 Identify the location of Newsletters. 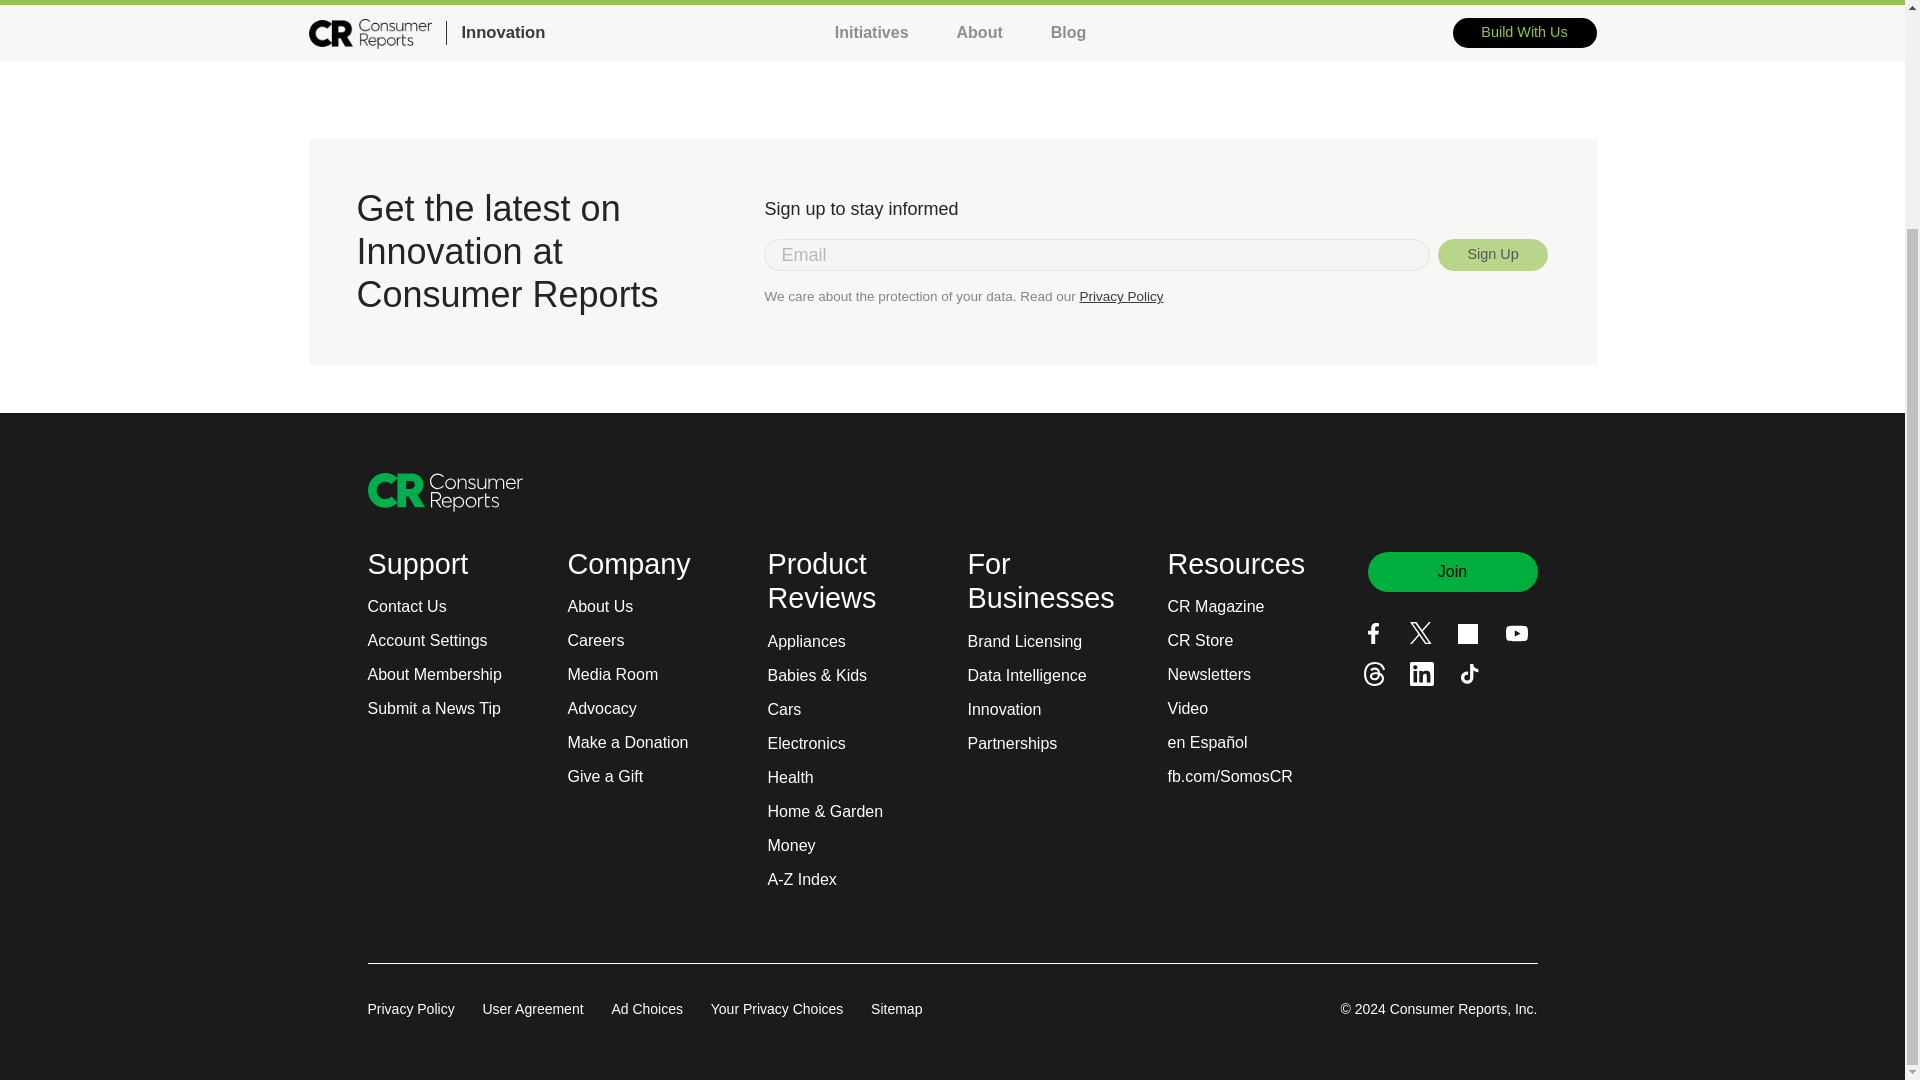
(1209, 674).